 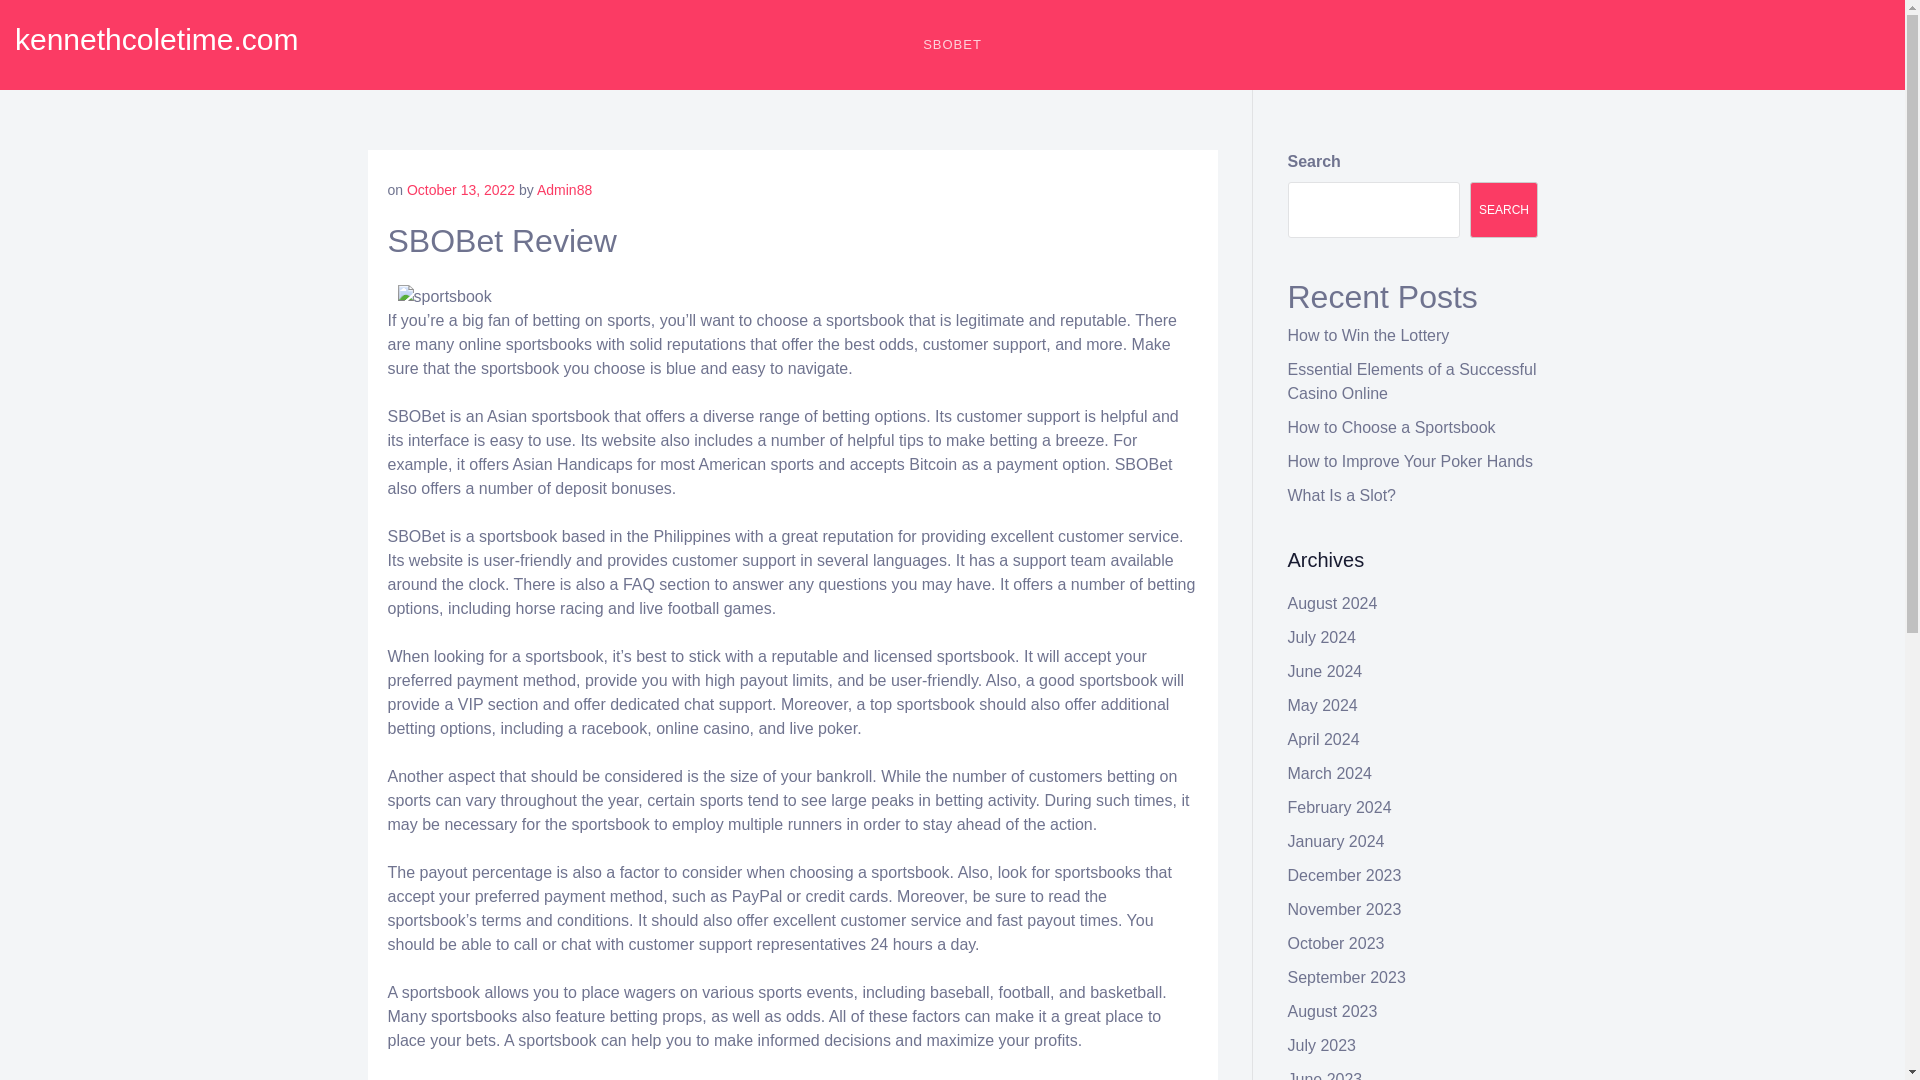 I want to click on October 2023, so click(x=1336, y=943).